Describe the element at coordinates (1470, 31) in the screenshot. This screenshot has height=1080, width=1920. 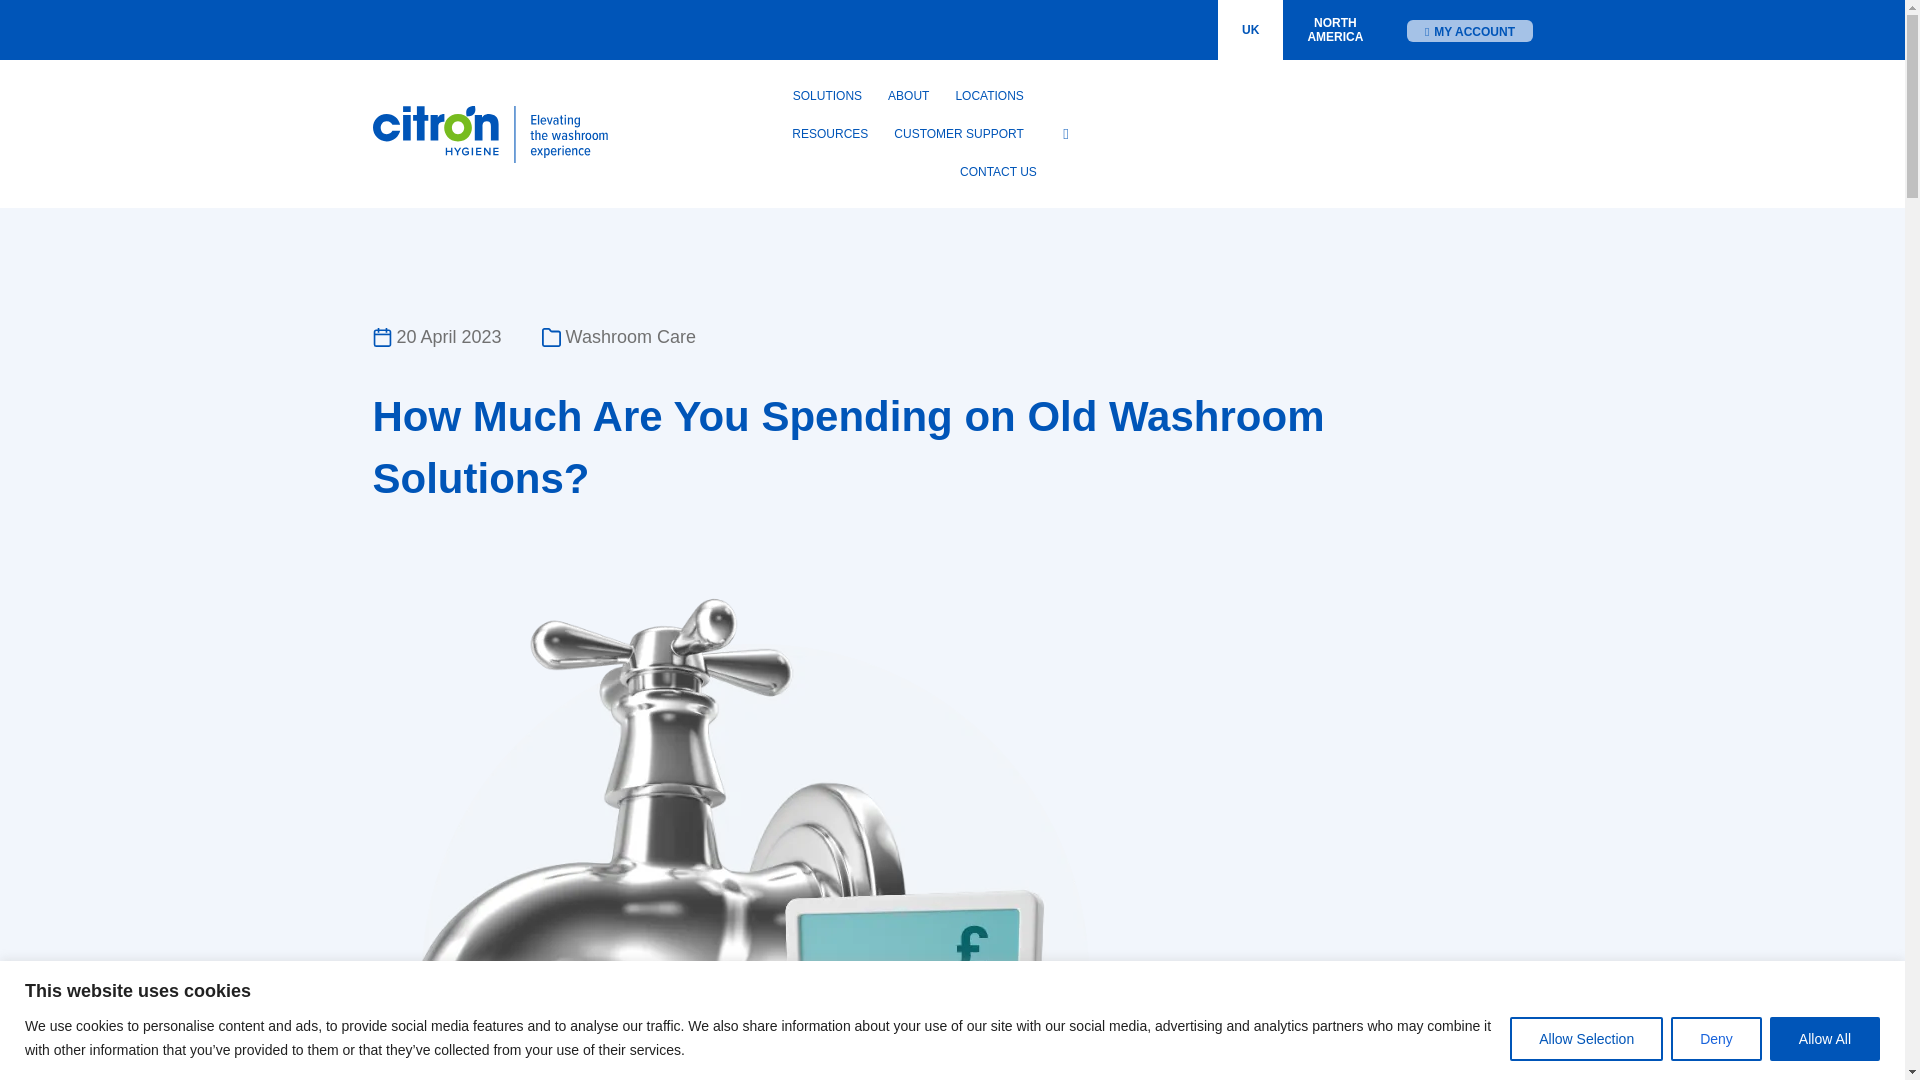
I see `ABOUT` at that location.